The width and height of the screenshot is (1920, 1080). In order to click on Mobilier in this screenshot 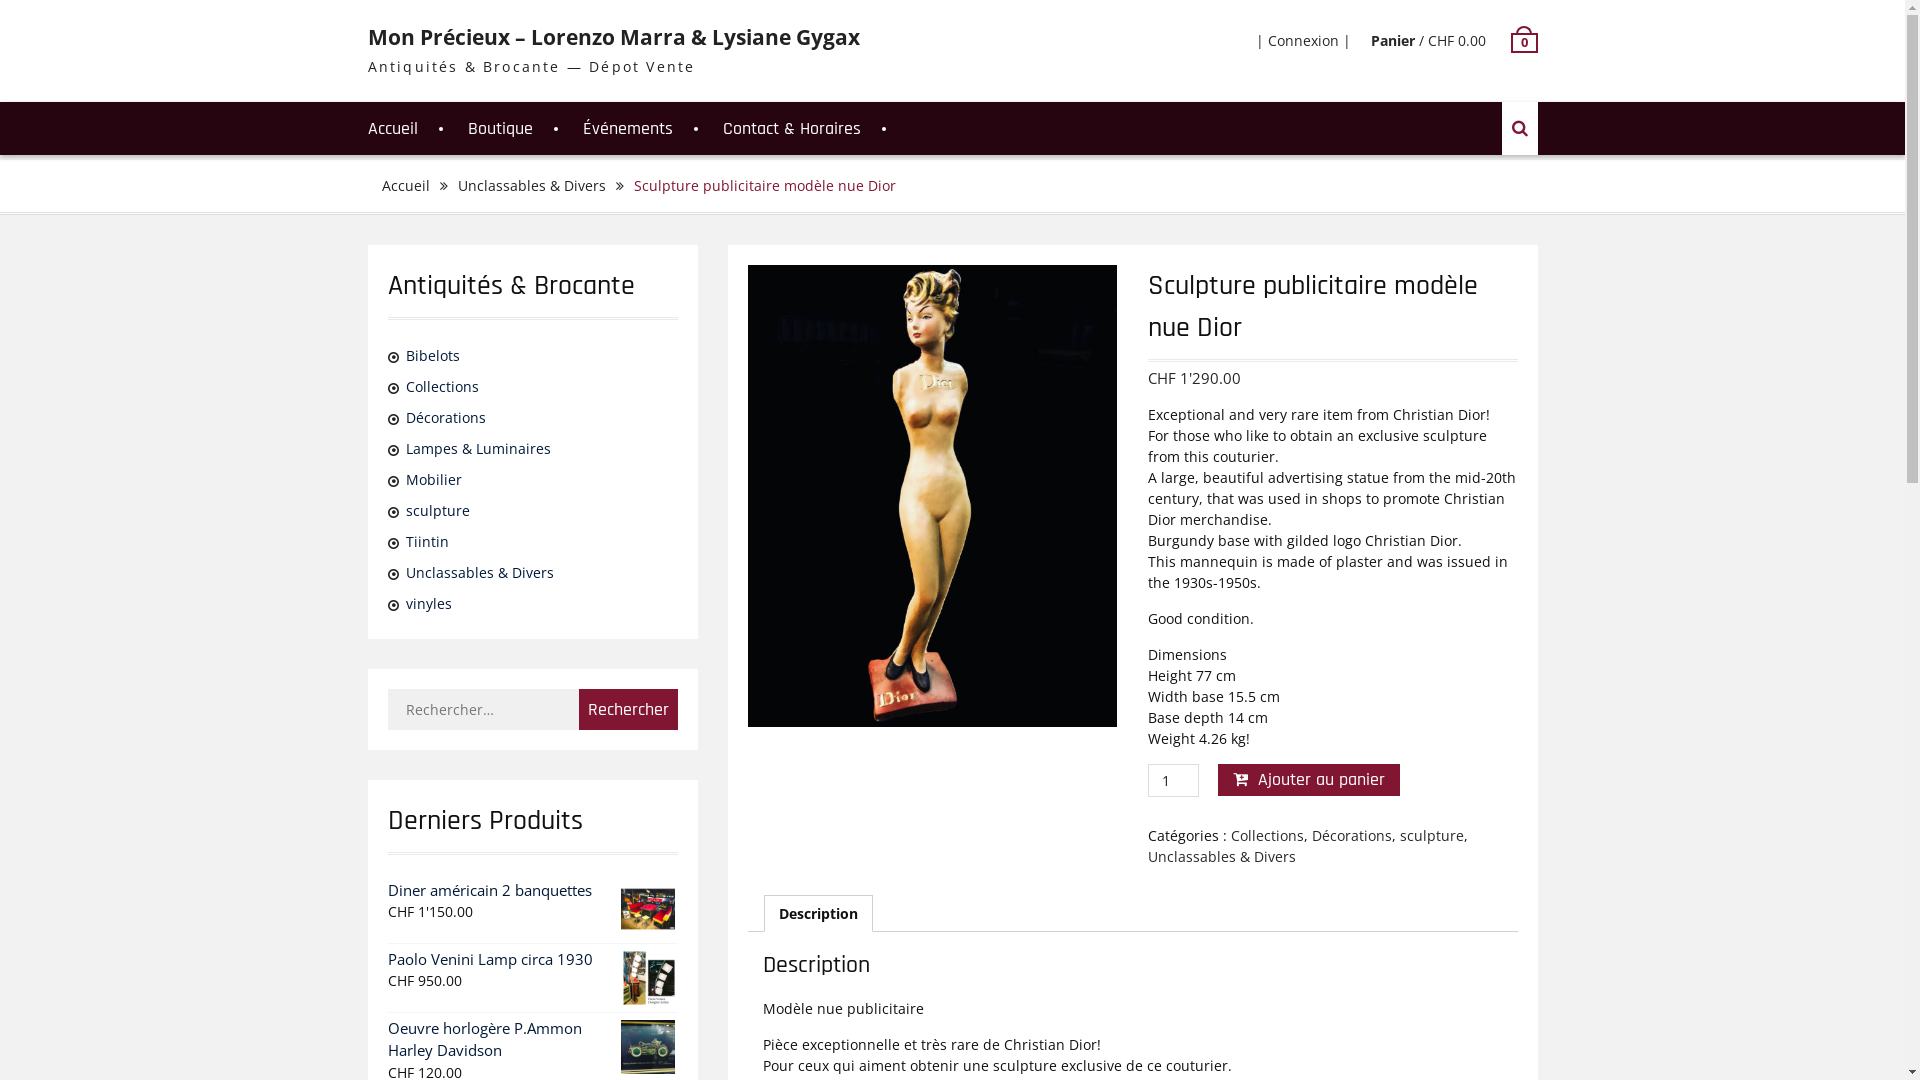, I will do `click(434, 480)`.